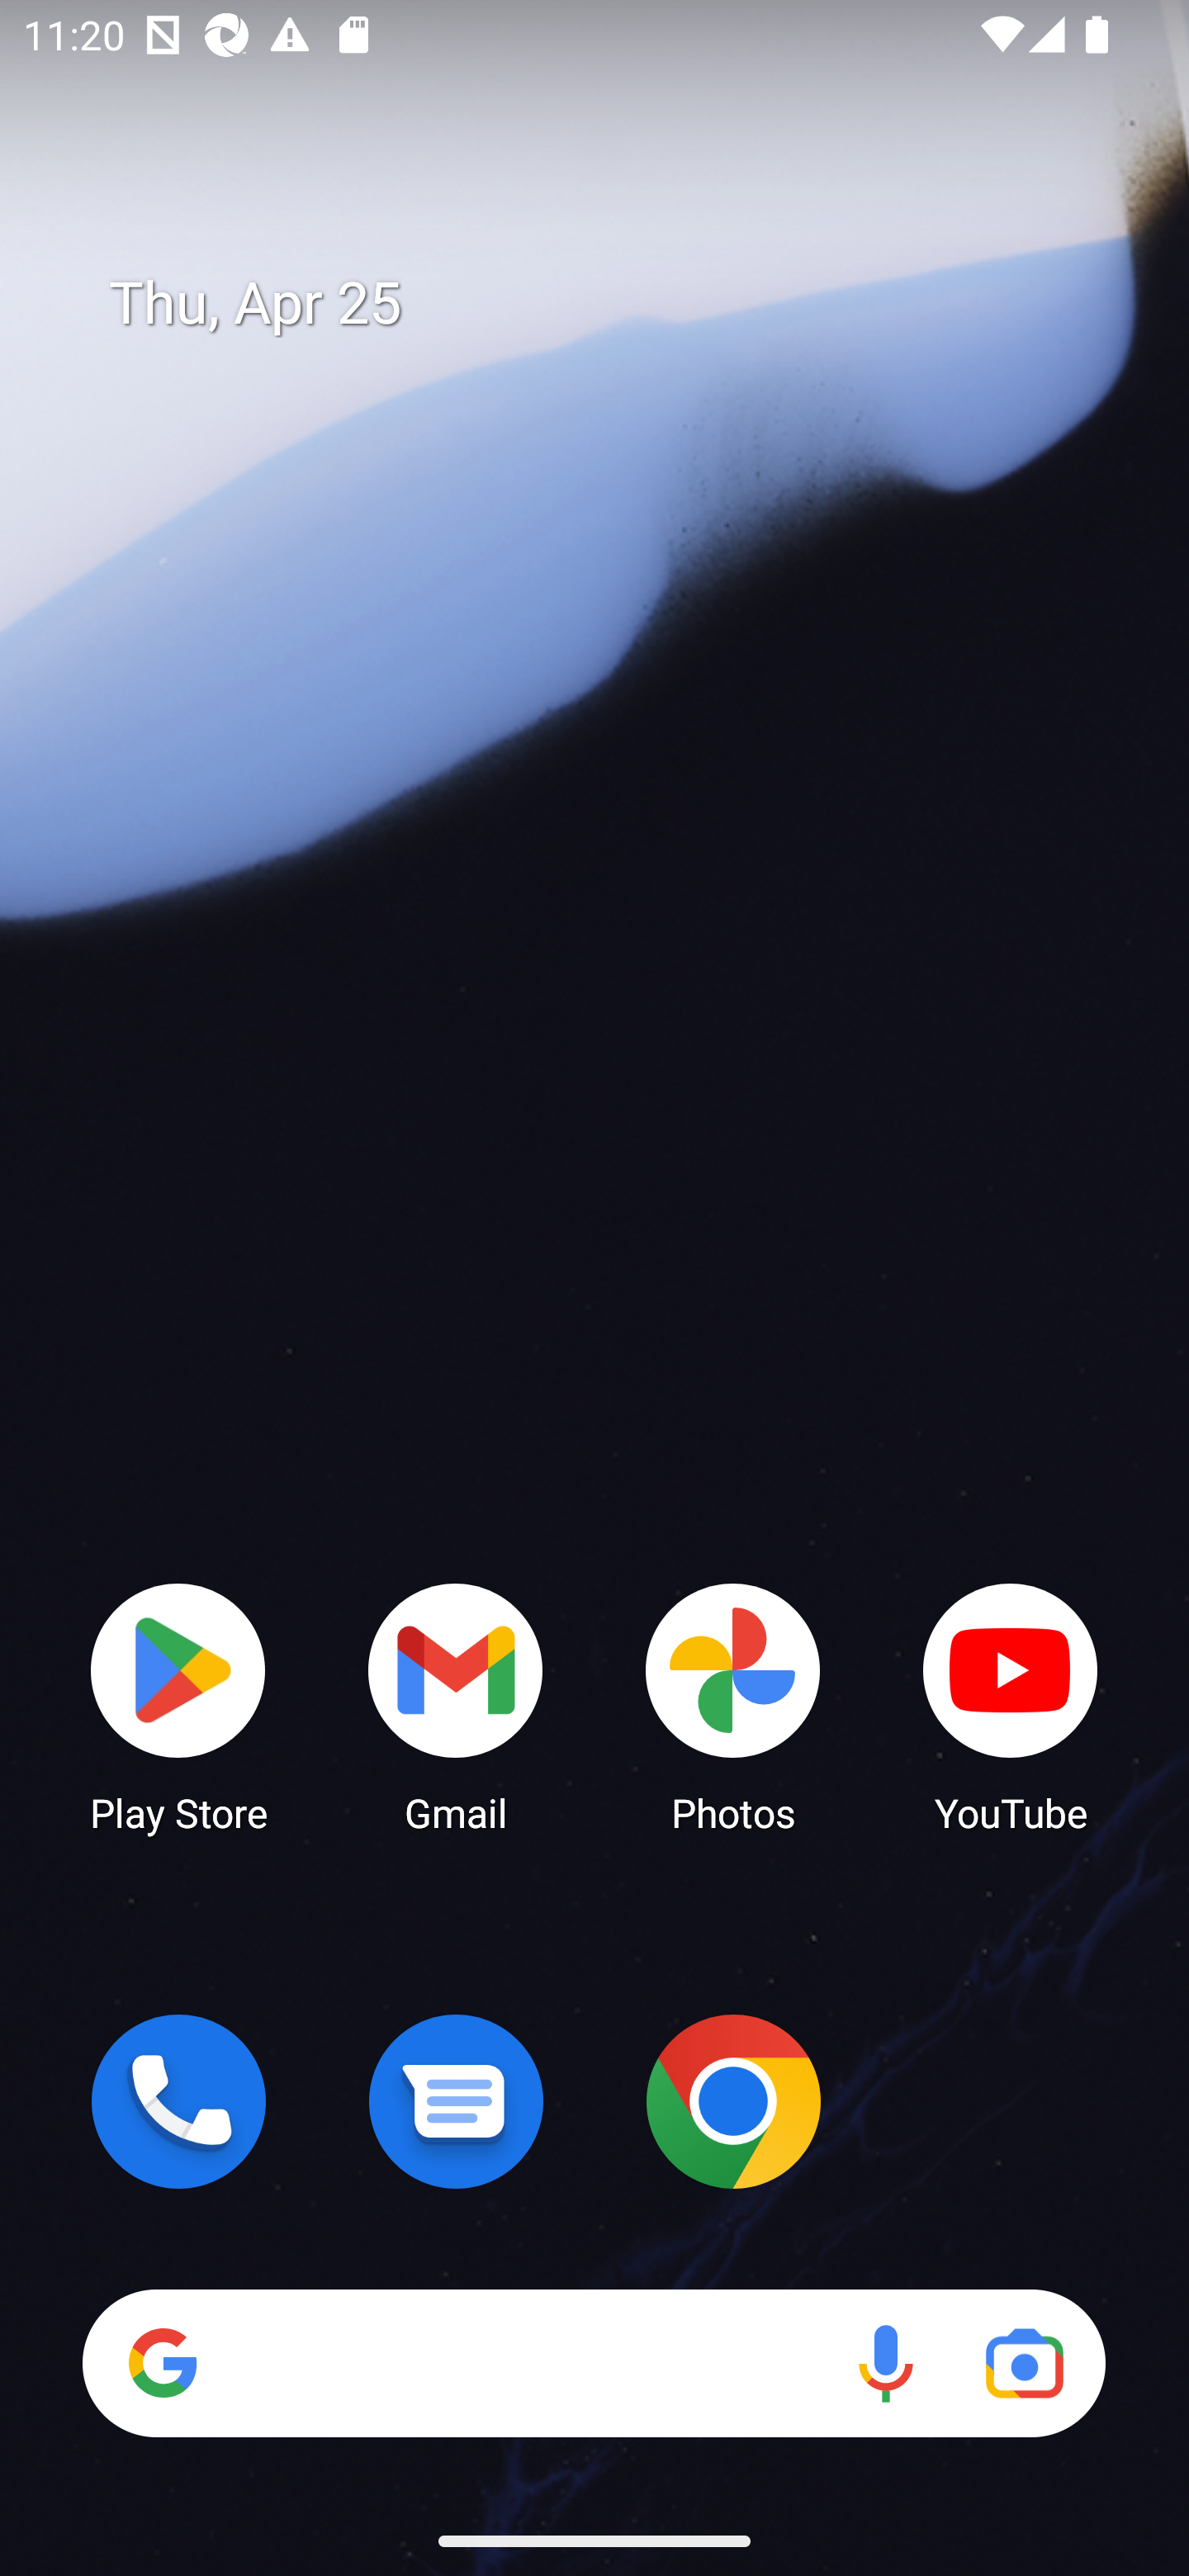 The height and width of the screenshot is (2576, 1189). I want to click on Phone, so click(178, 2101).